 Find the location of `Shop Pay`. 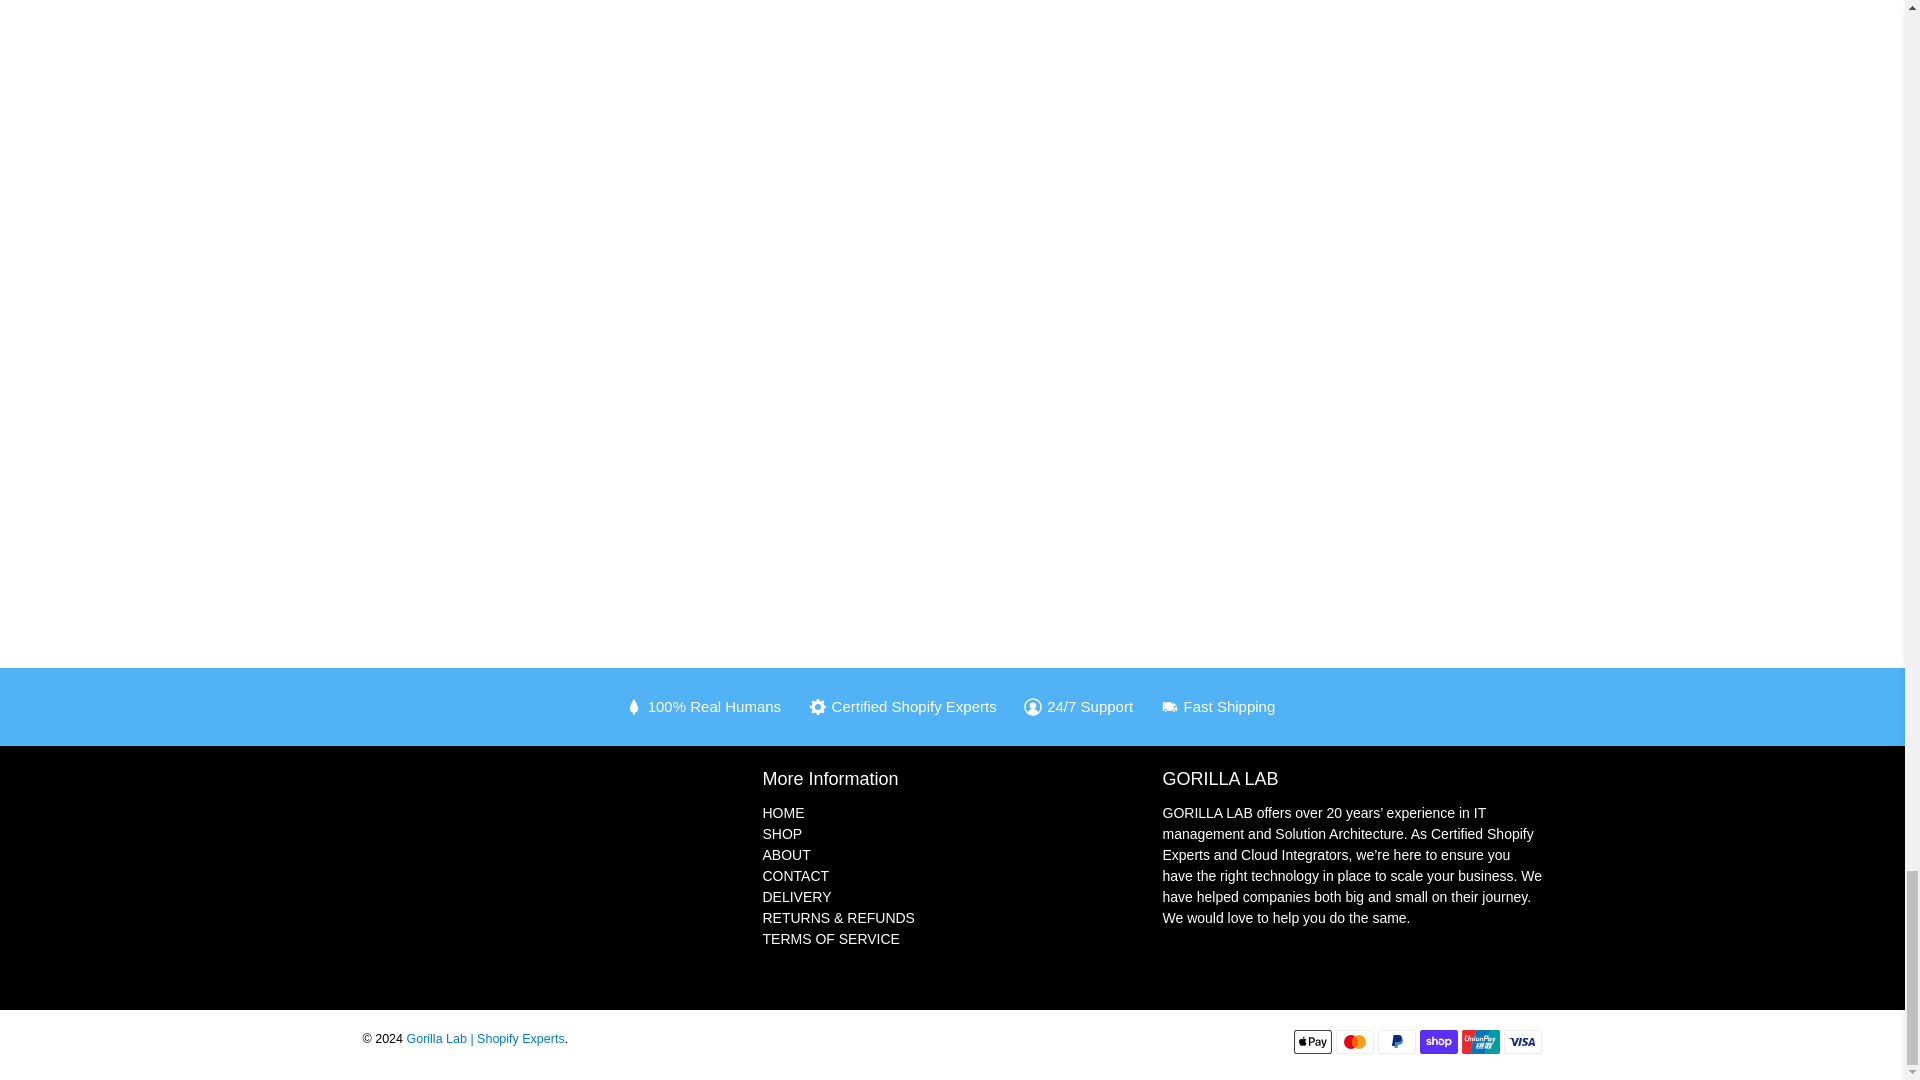

Shop Pay is located at coordinates (1438, 1042).